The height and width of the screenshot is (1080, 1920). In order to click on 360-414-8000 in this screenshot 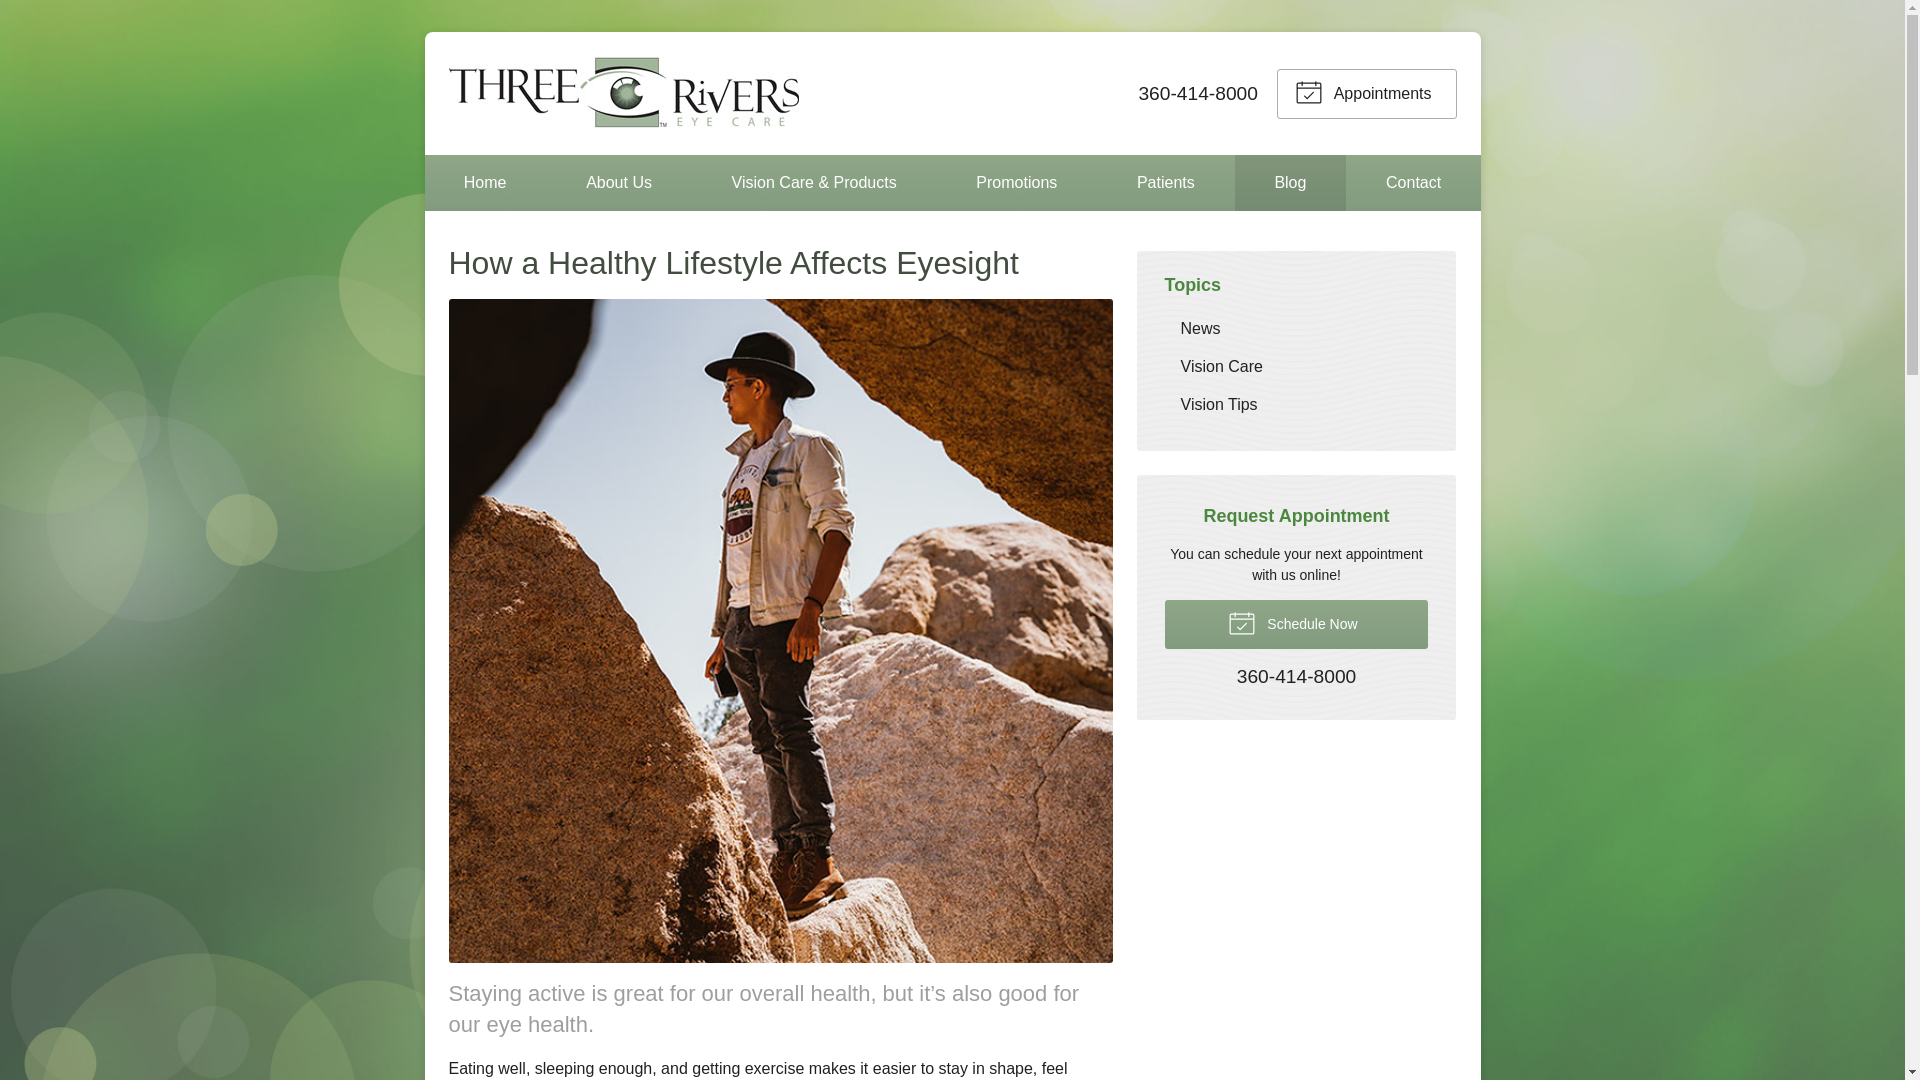, I will do `click(1198, 92)`.